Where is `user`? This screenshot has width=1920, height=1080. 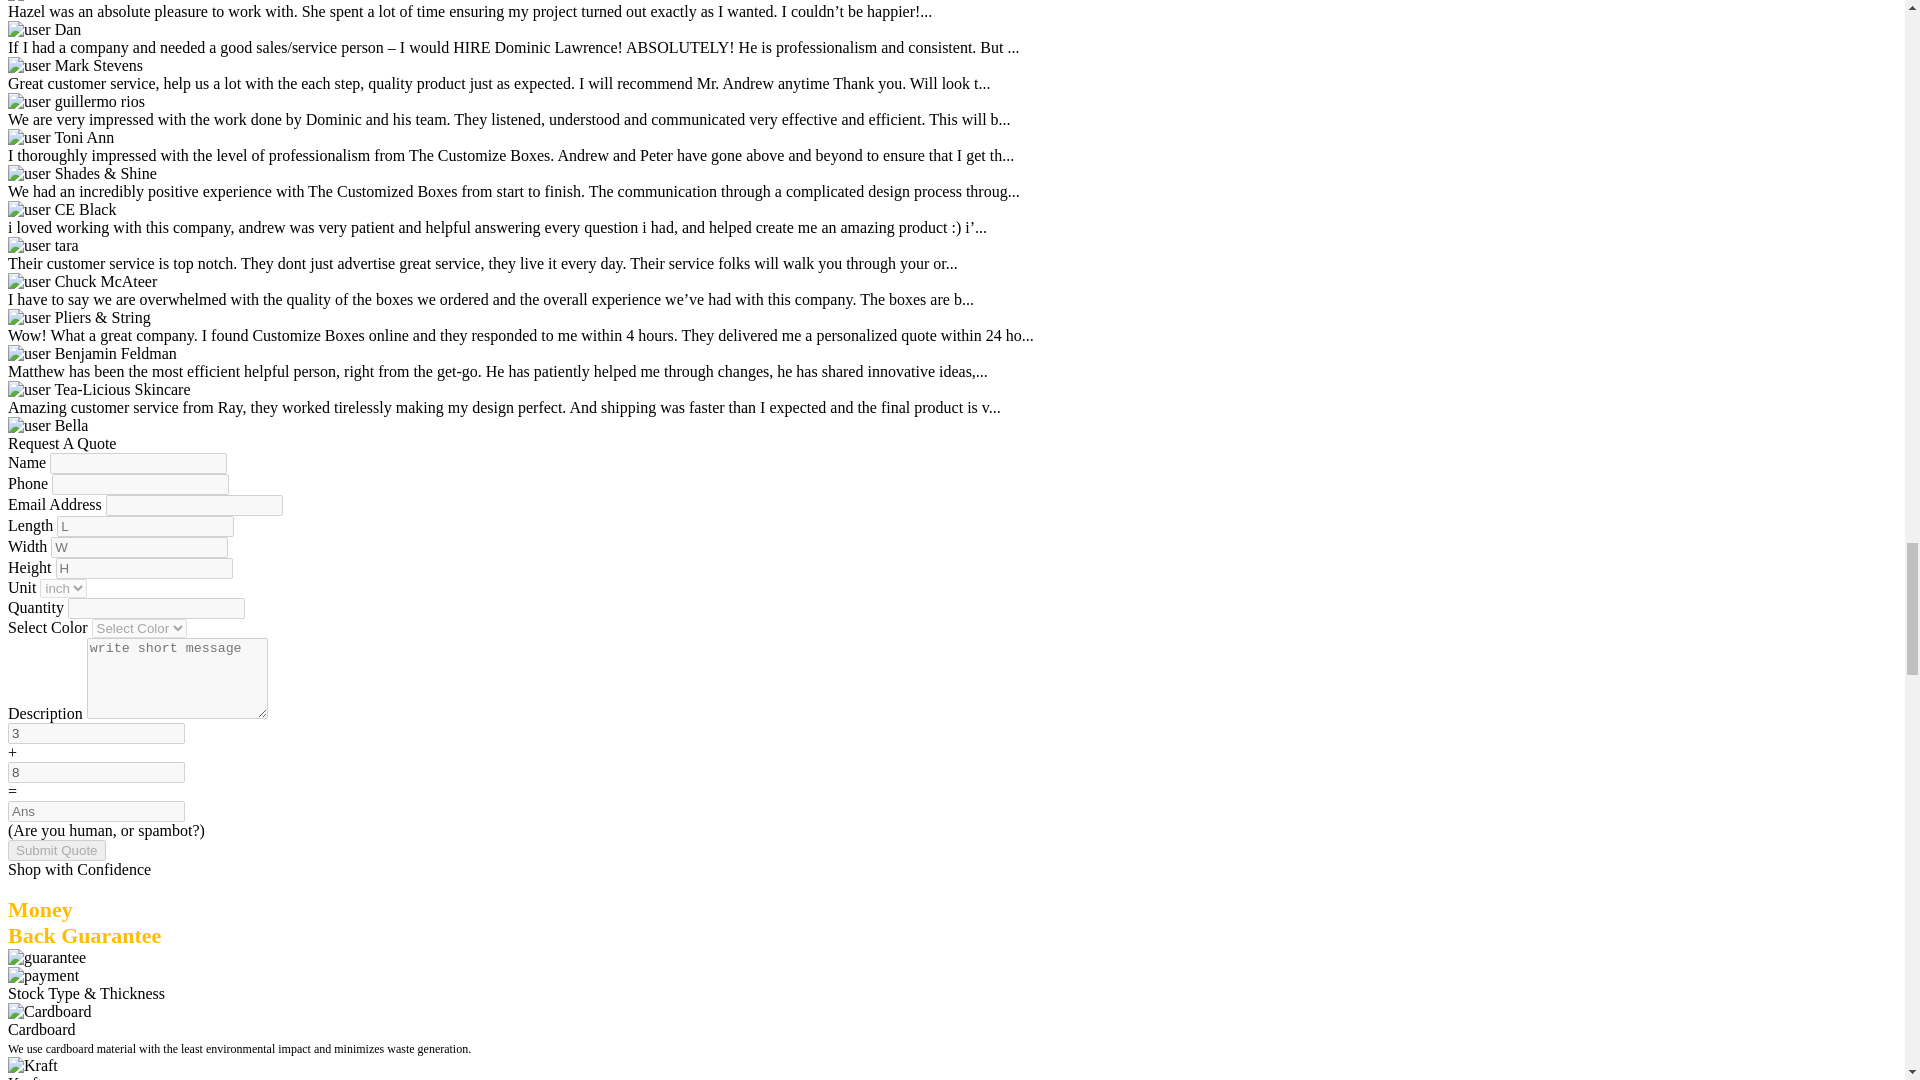 user is located at coordinates (29, 245).